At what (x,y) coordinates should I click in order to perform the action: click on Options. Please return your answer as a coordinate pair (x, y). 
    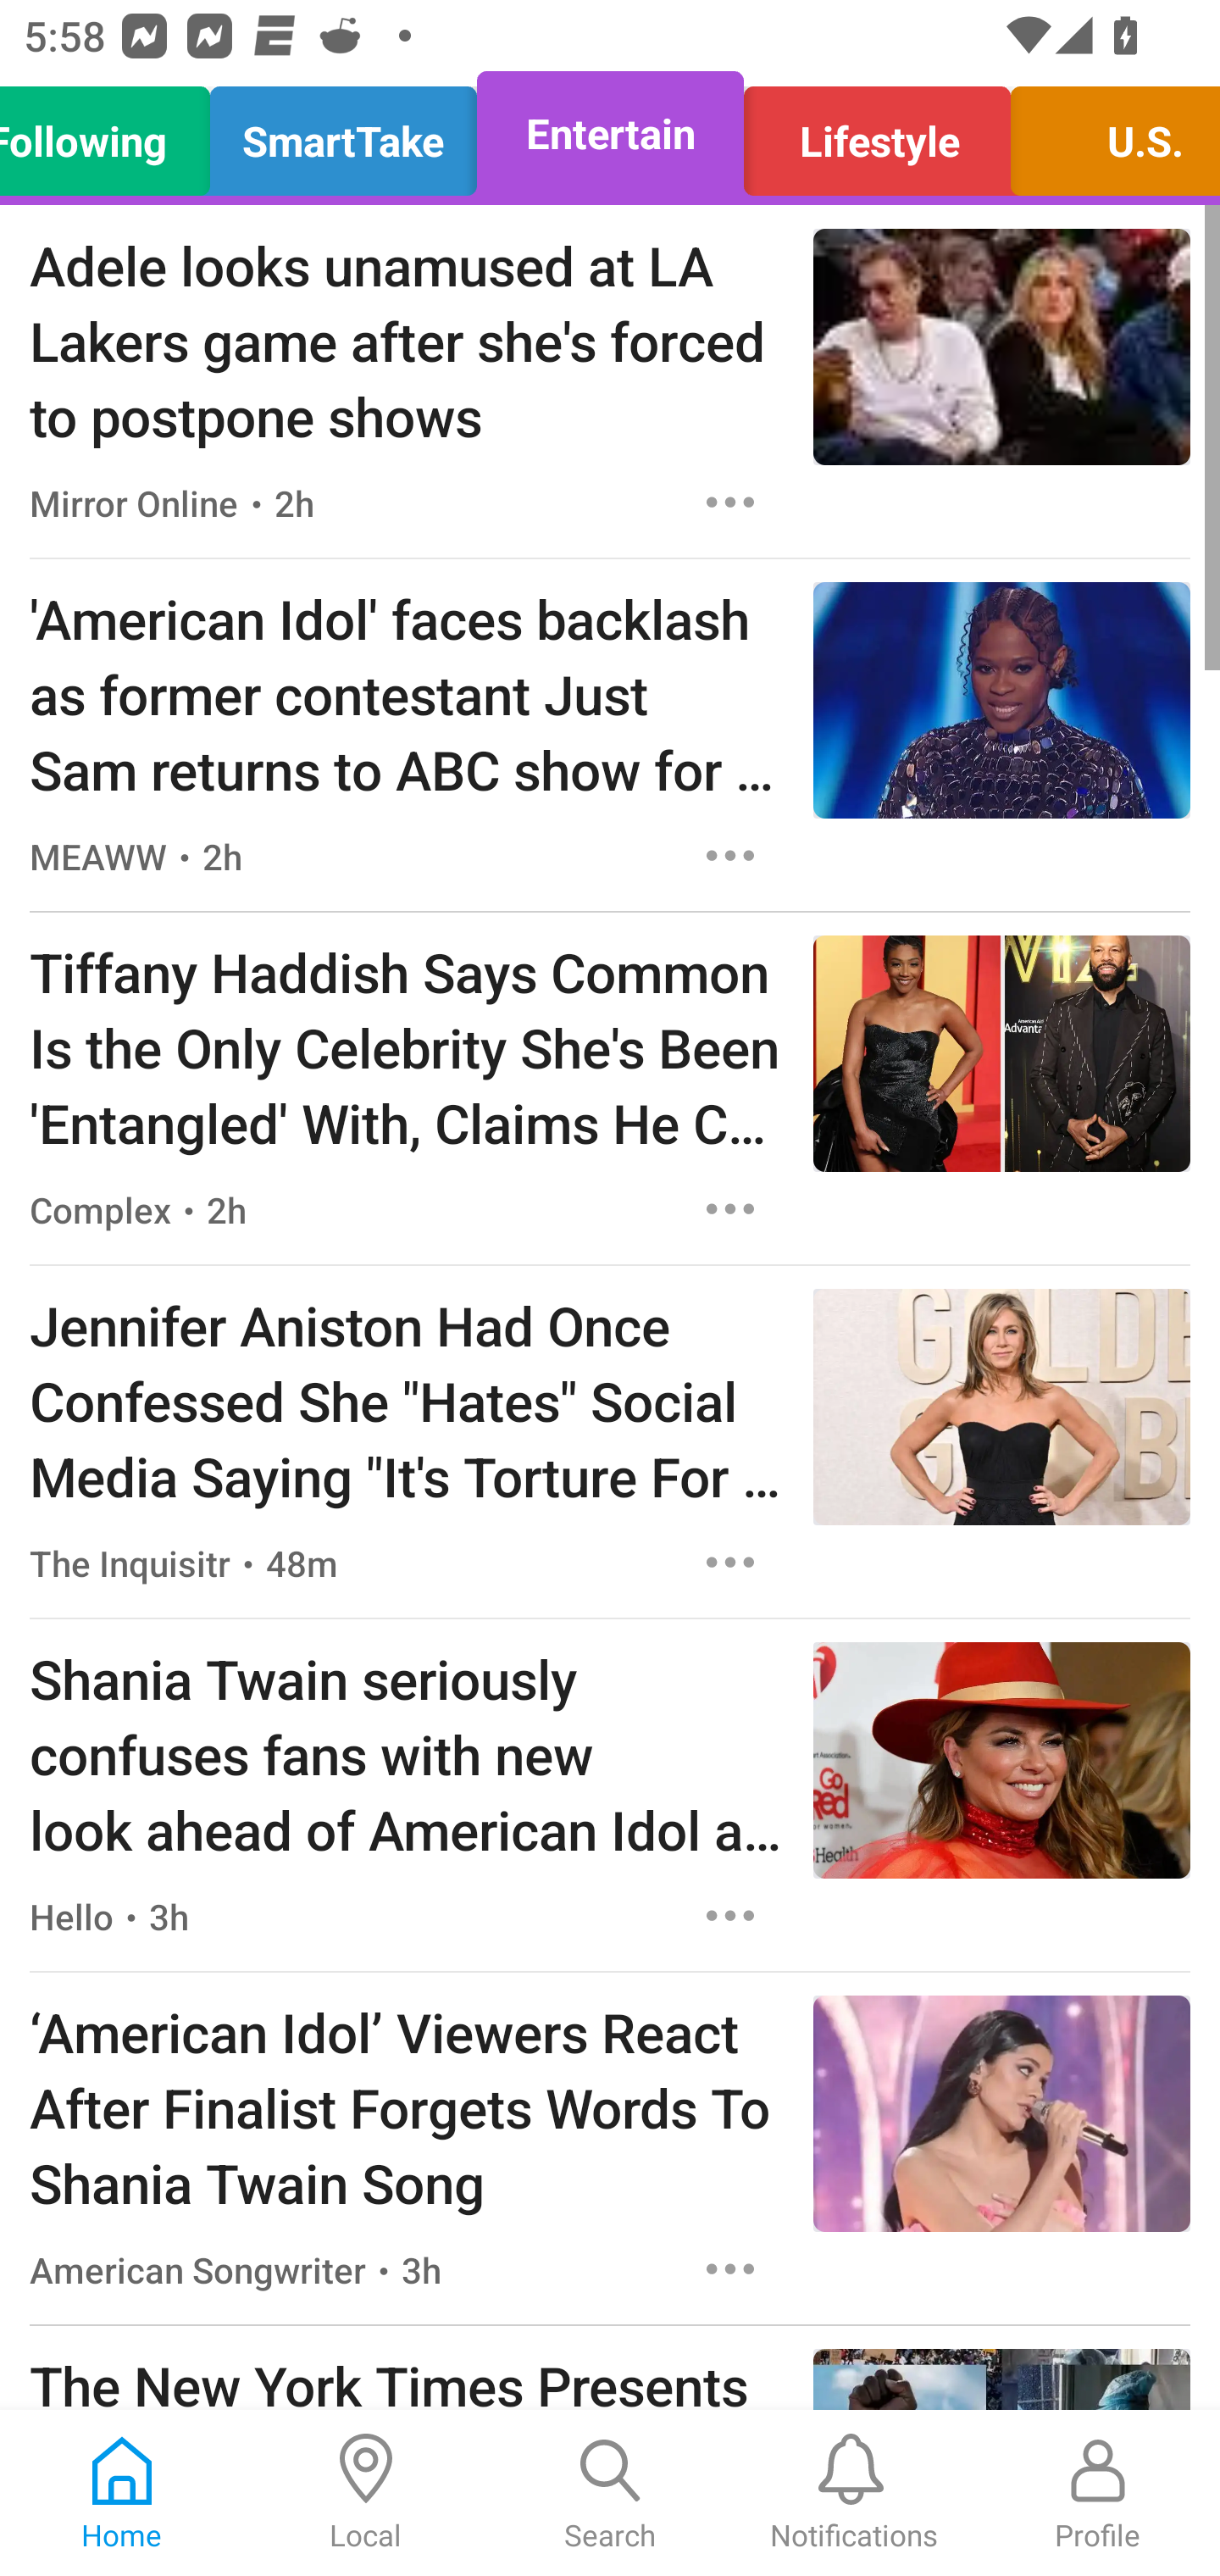
    Looking at the image, I should click on (730, 2269).